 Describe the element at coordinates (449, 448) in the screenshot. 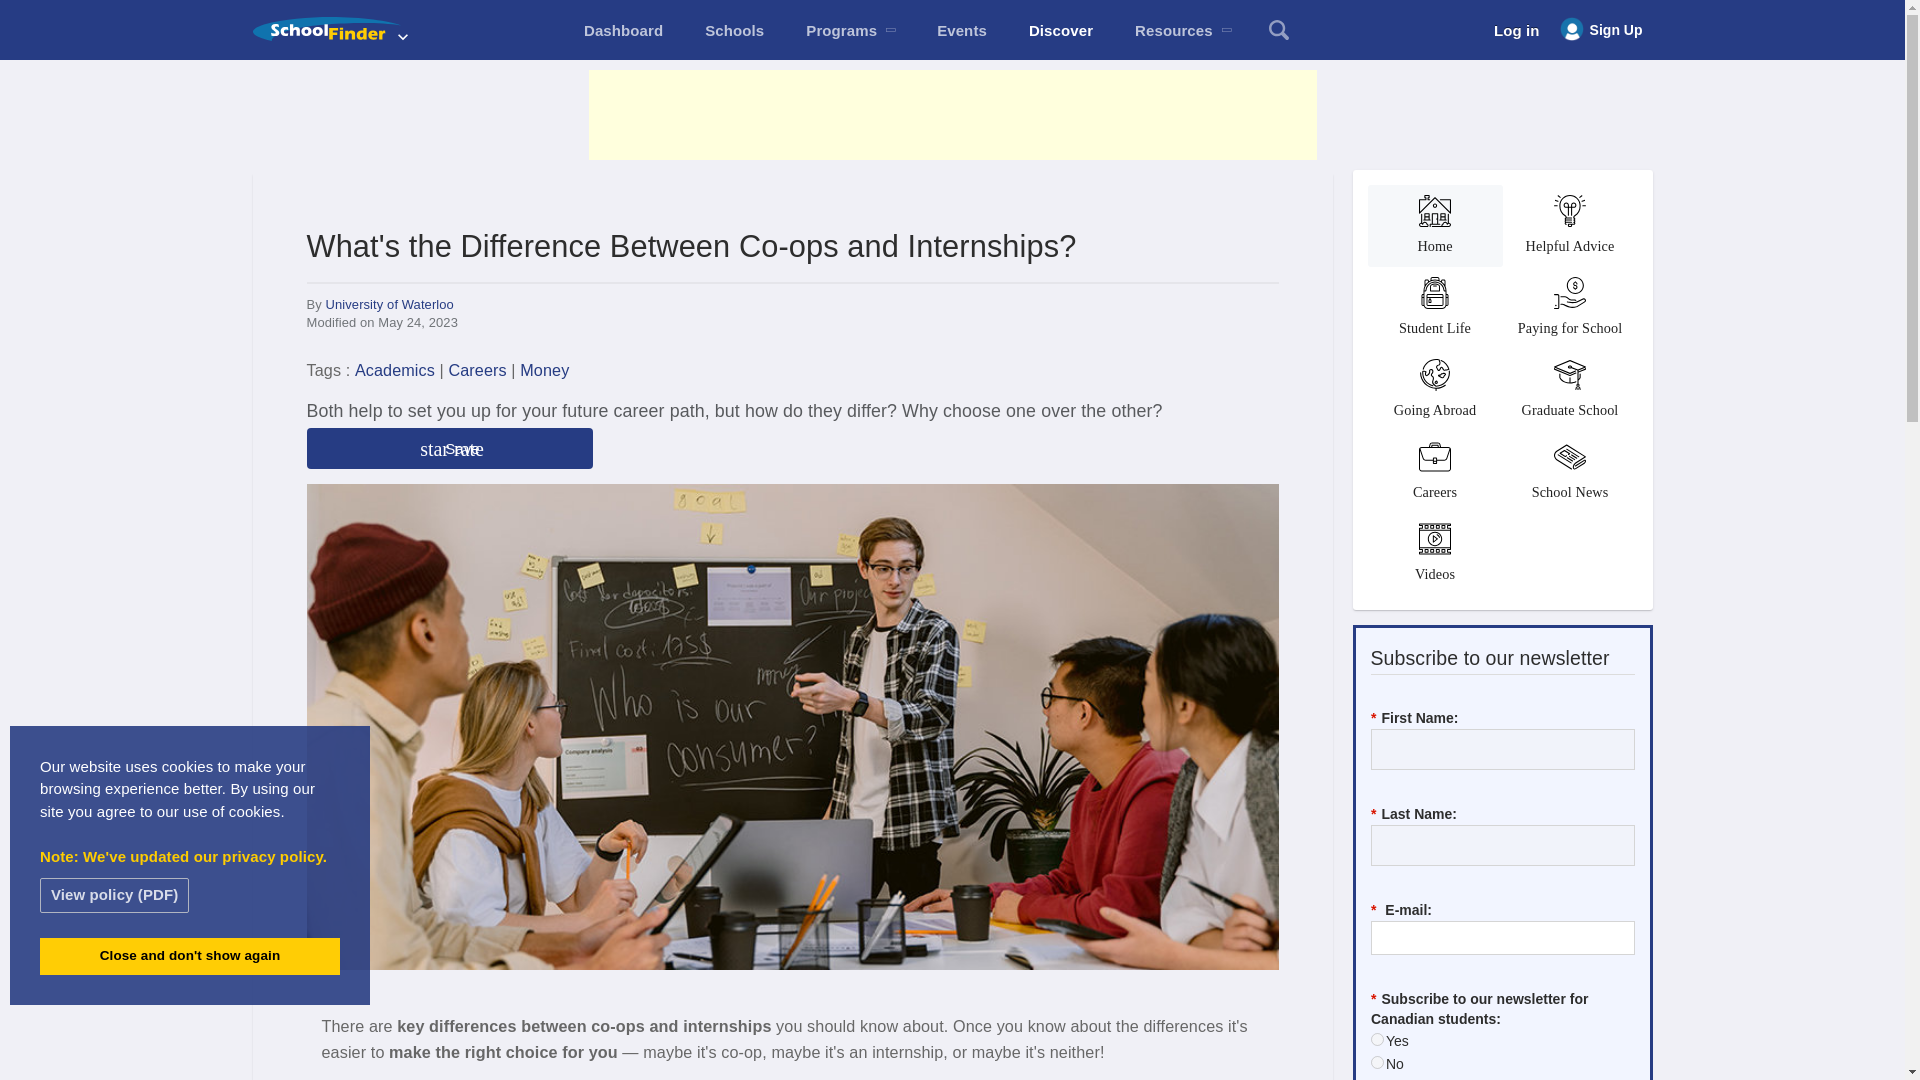

I see `Save` at that location.